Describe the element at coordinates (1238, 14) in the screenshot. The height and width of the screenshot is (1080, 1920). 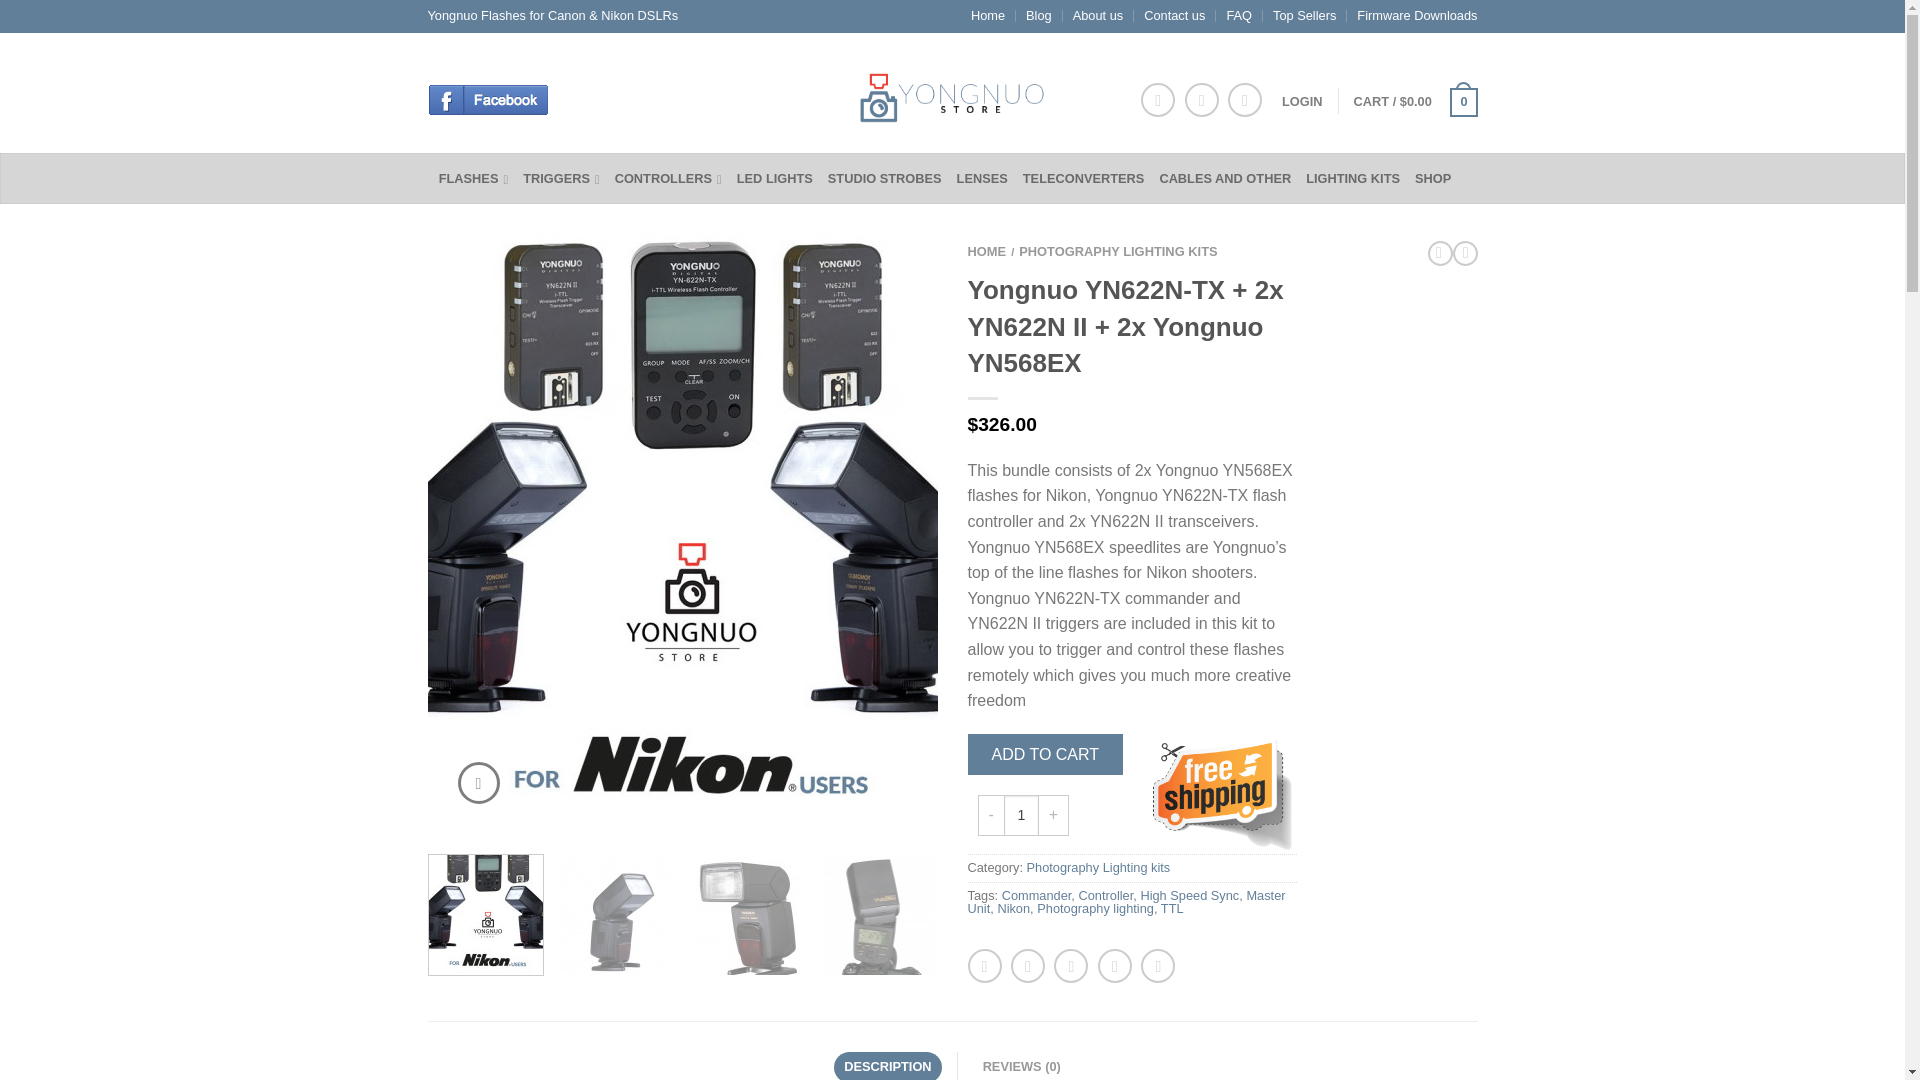
I see `FAQ` at that location.